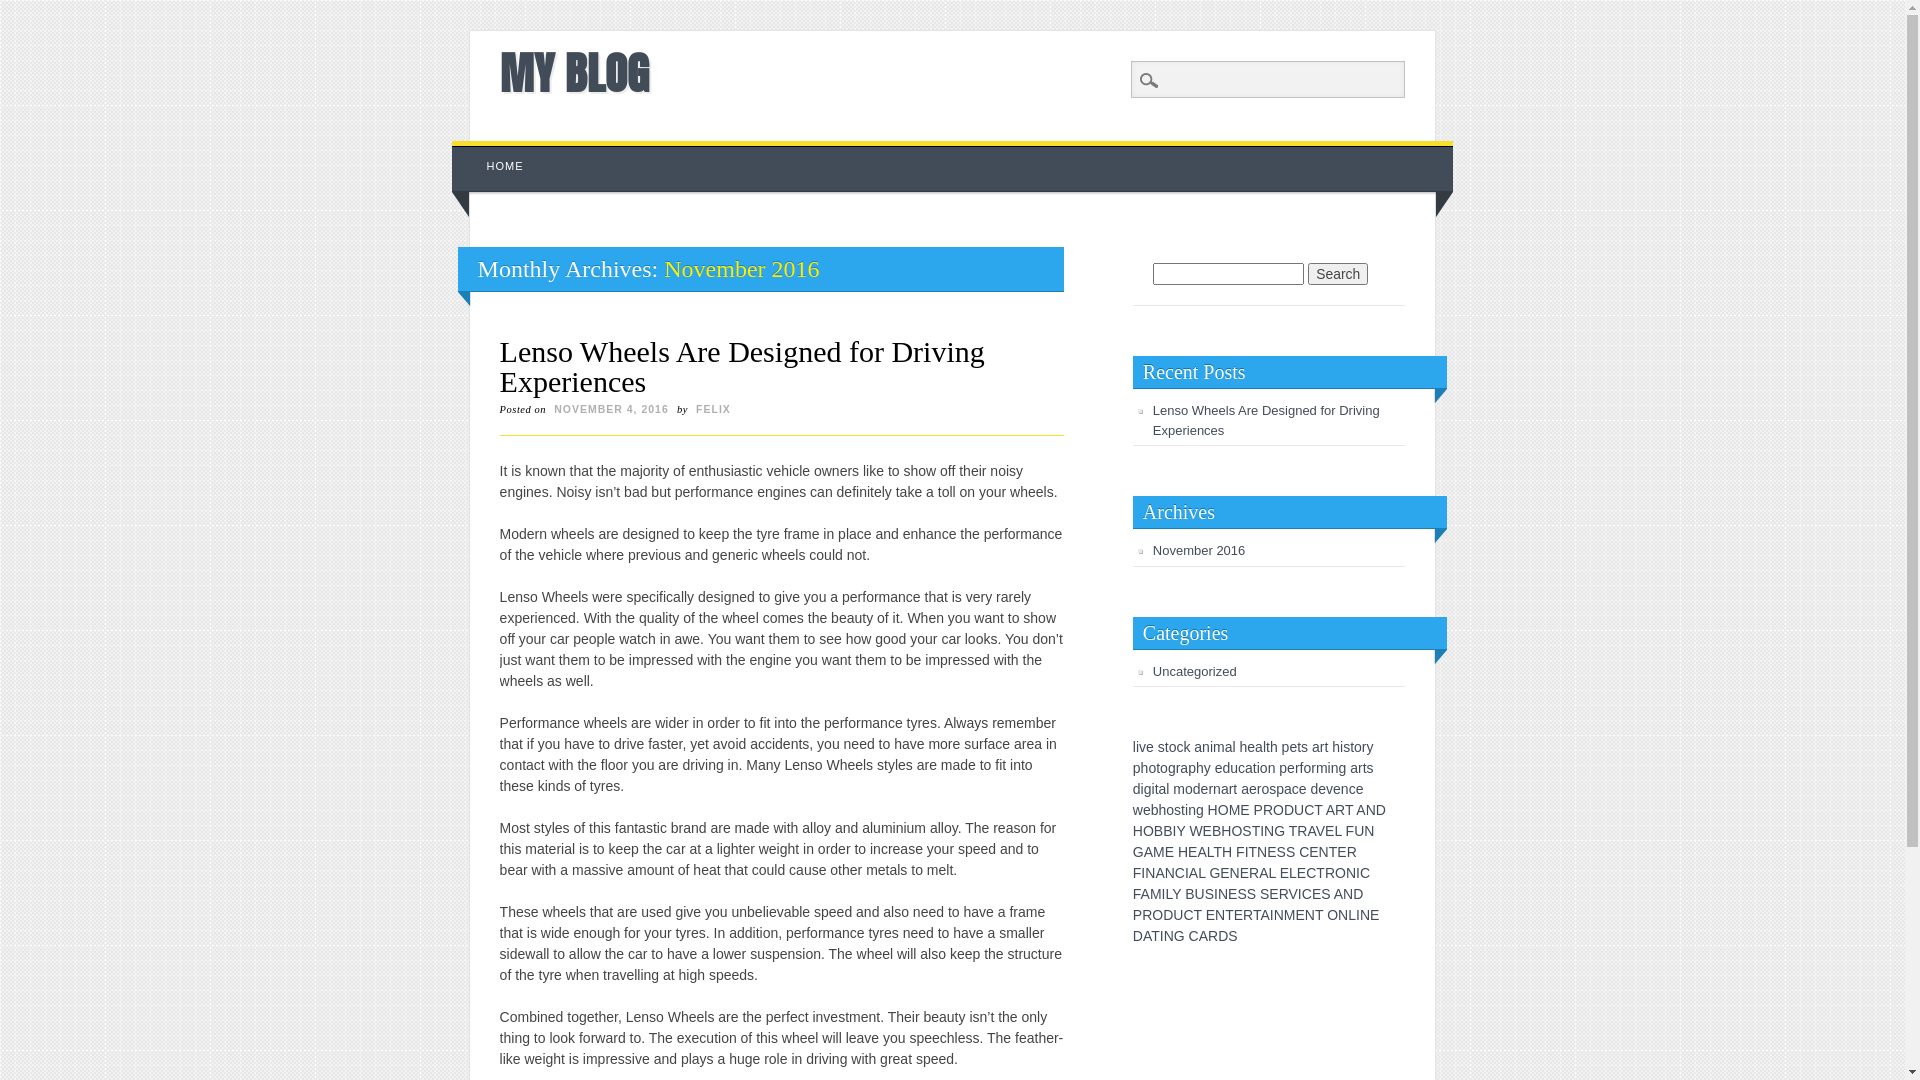  I want to click on t, so click(1235, 789).